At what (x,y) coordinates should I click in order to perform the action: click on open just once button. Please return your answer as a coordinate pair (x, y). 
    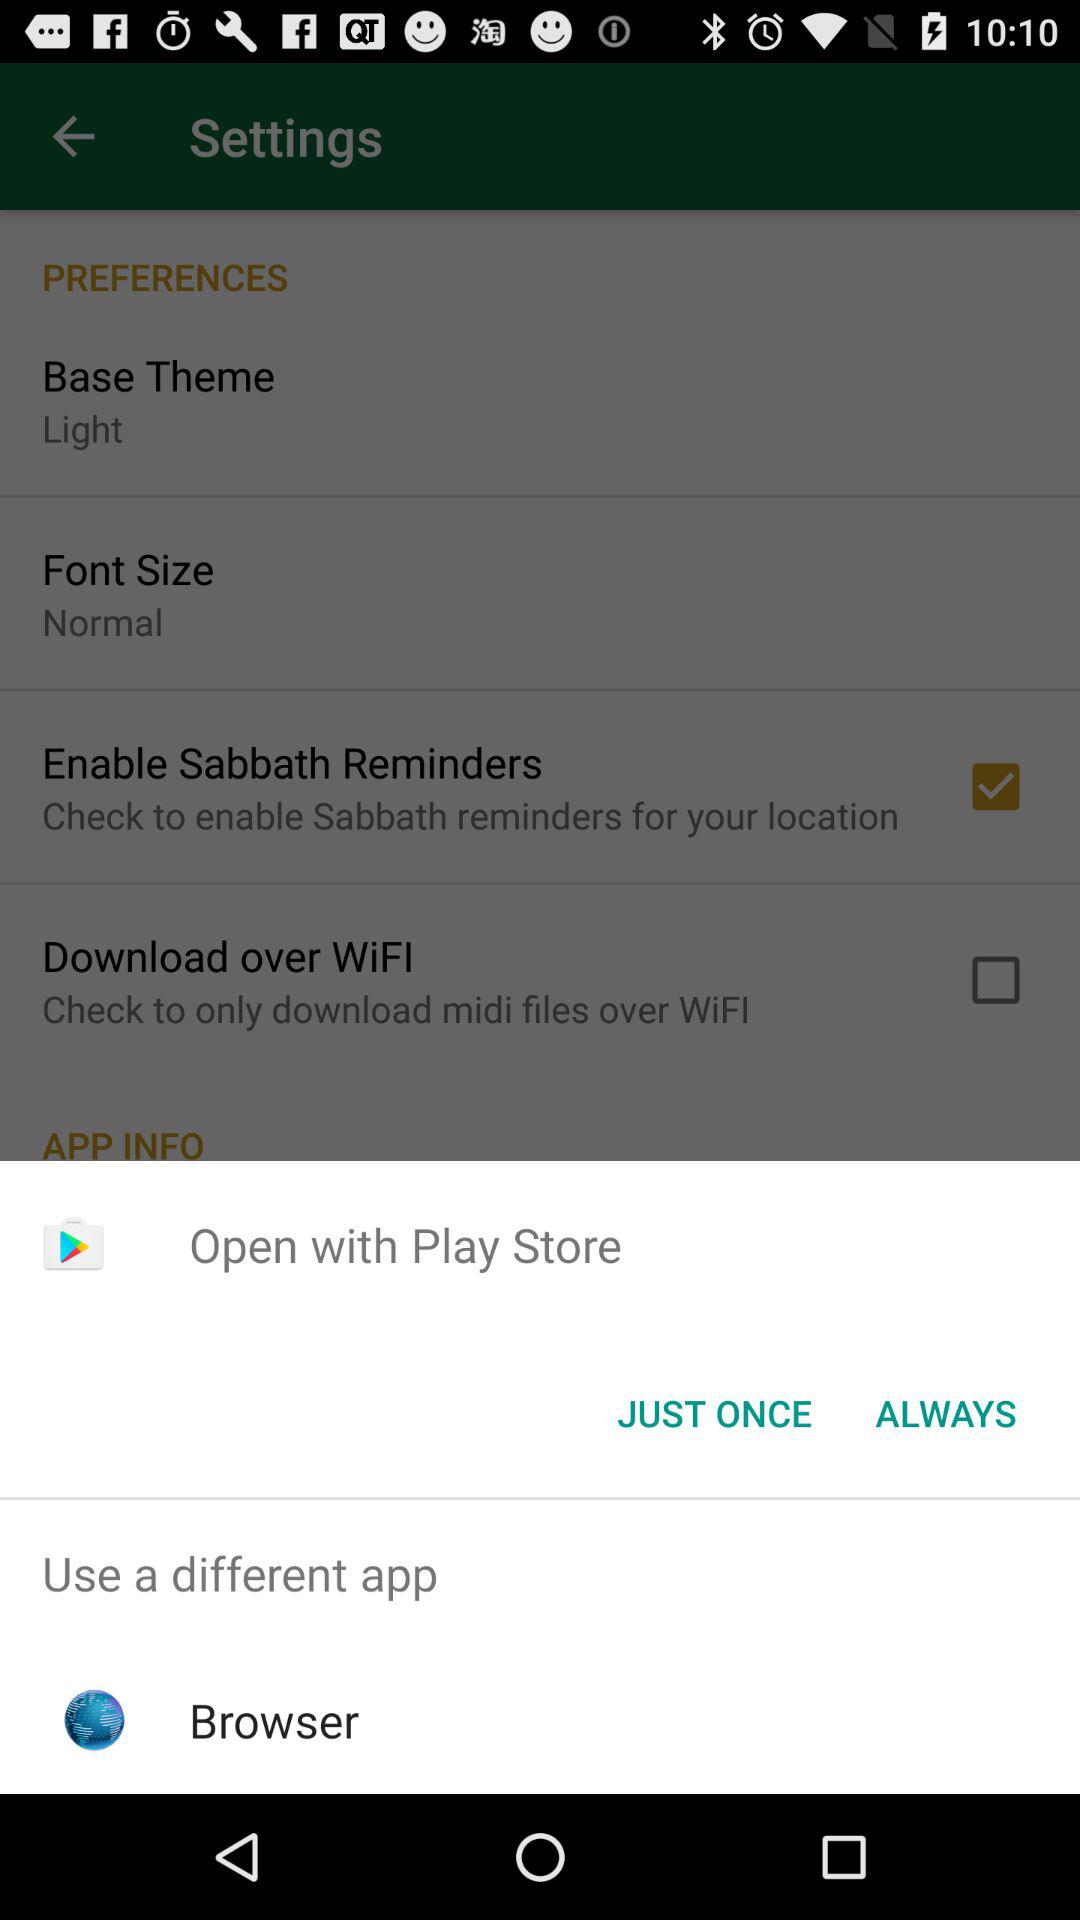
    Looking at the image, I should click on (714, 1413).